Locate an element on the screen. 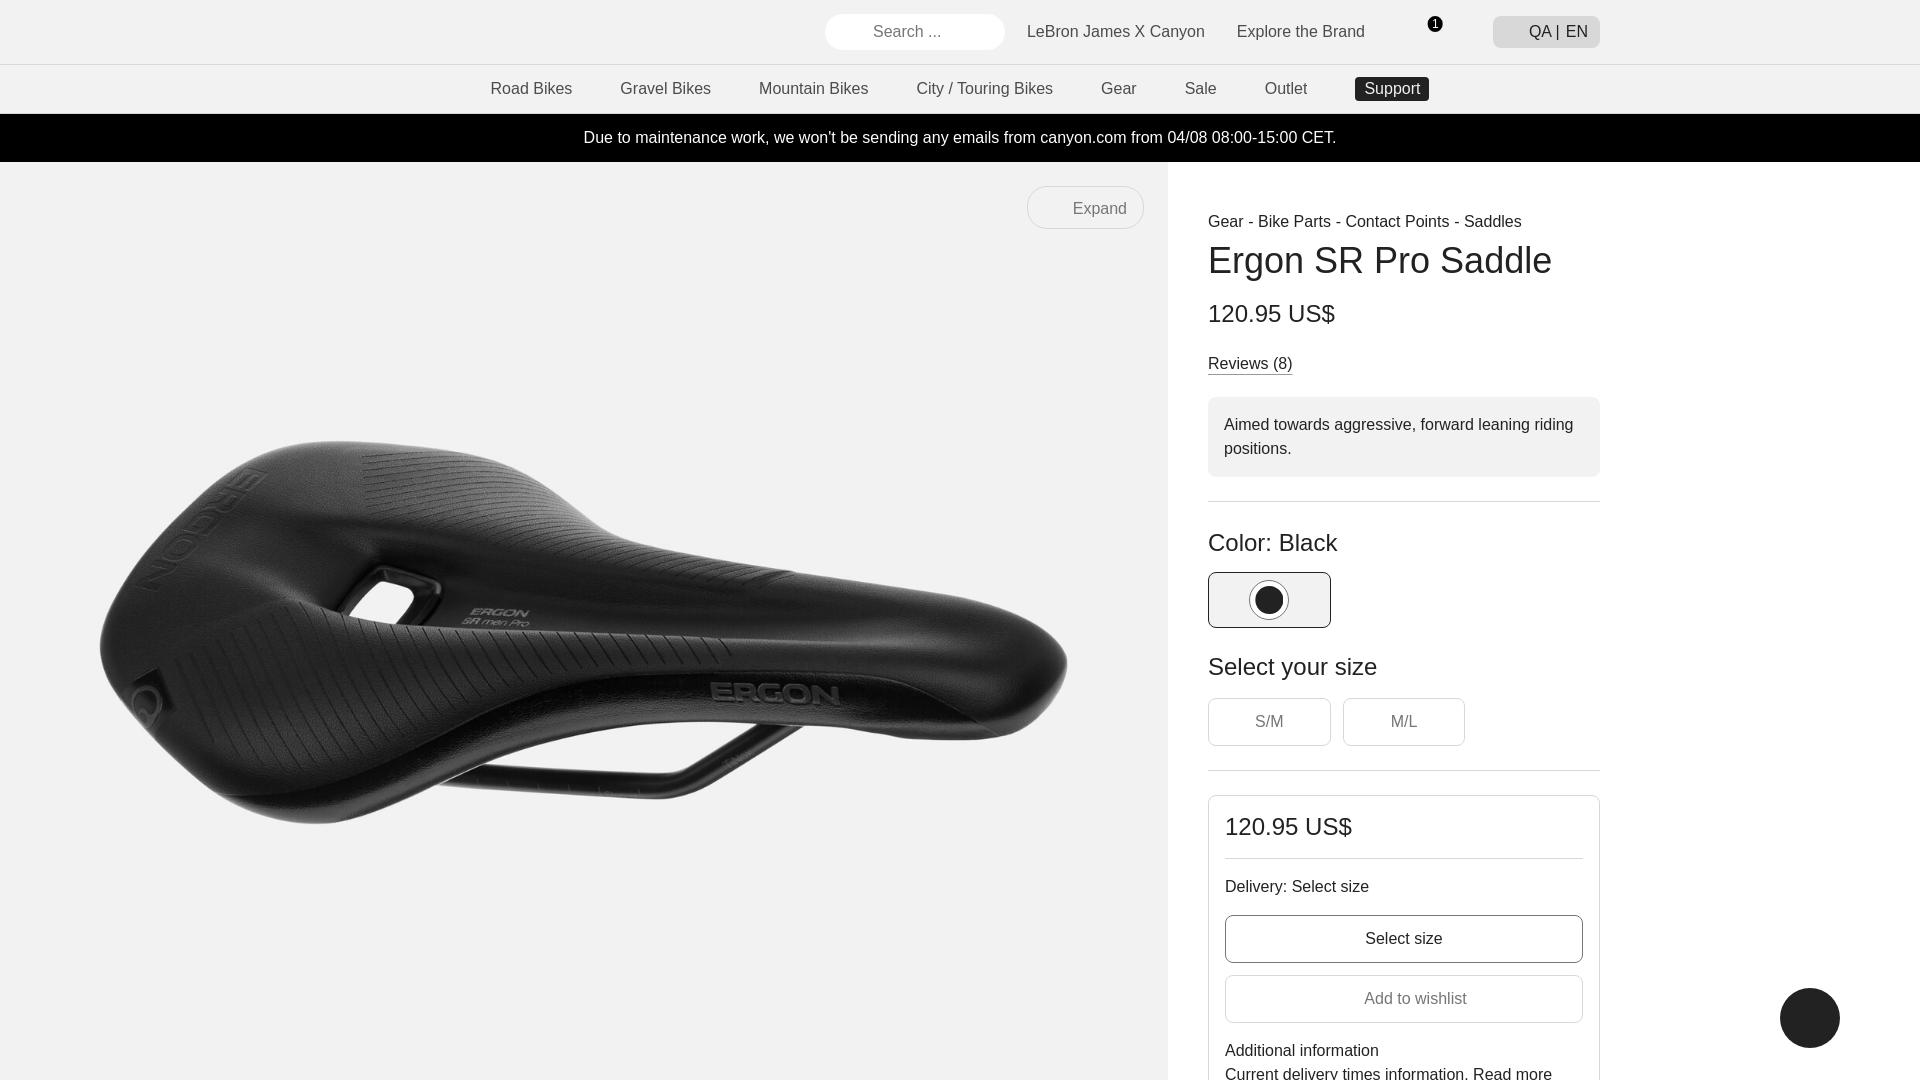 This screenshot has height=1080, width=1920. Road Bikes is located at coordinates (532, 88).